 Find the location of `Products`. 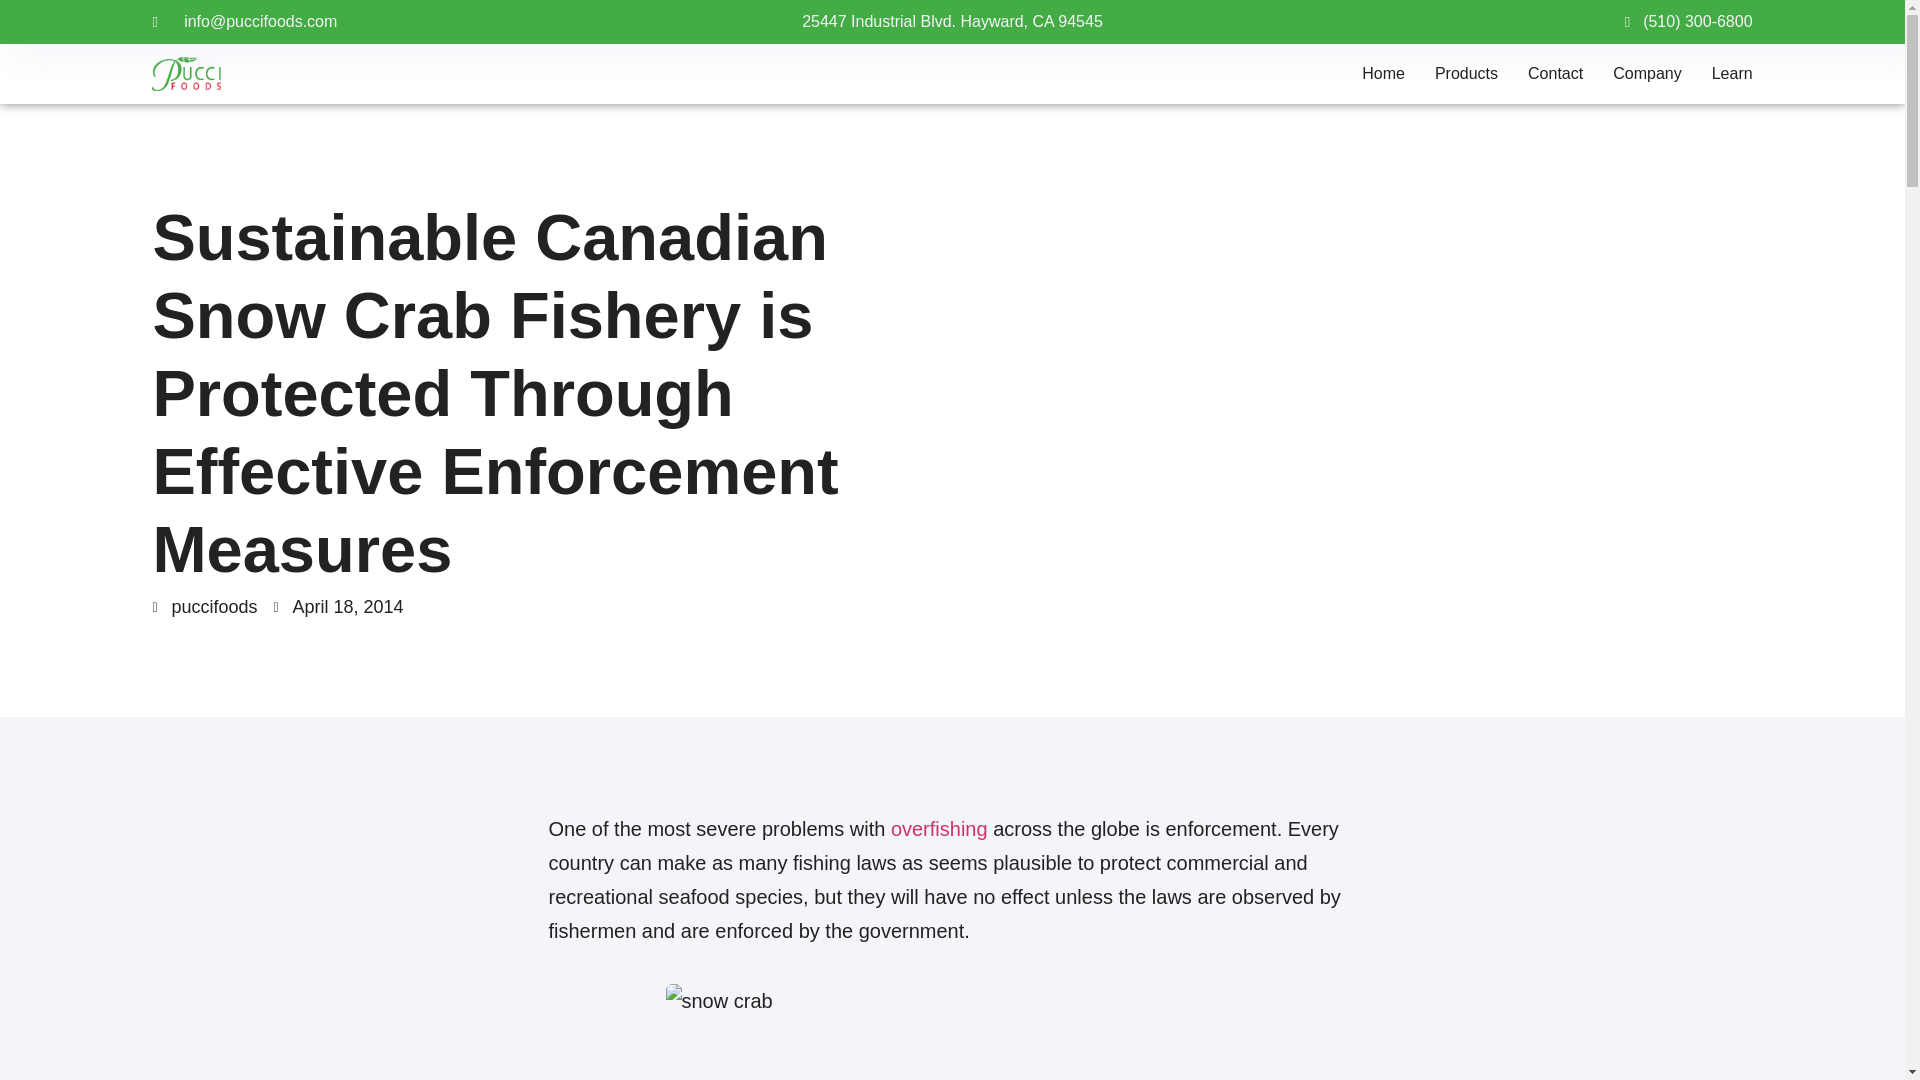

Products is located at coordinates (1466, 74).